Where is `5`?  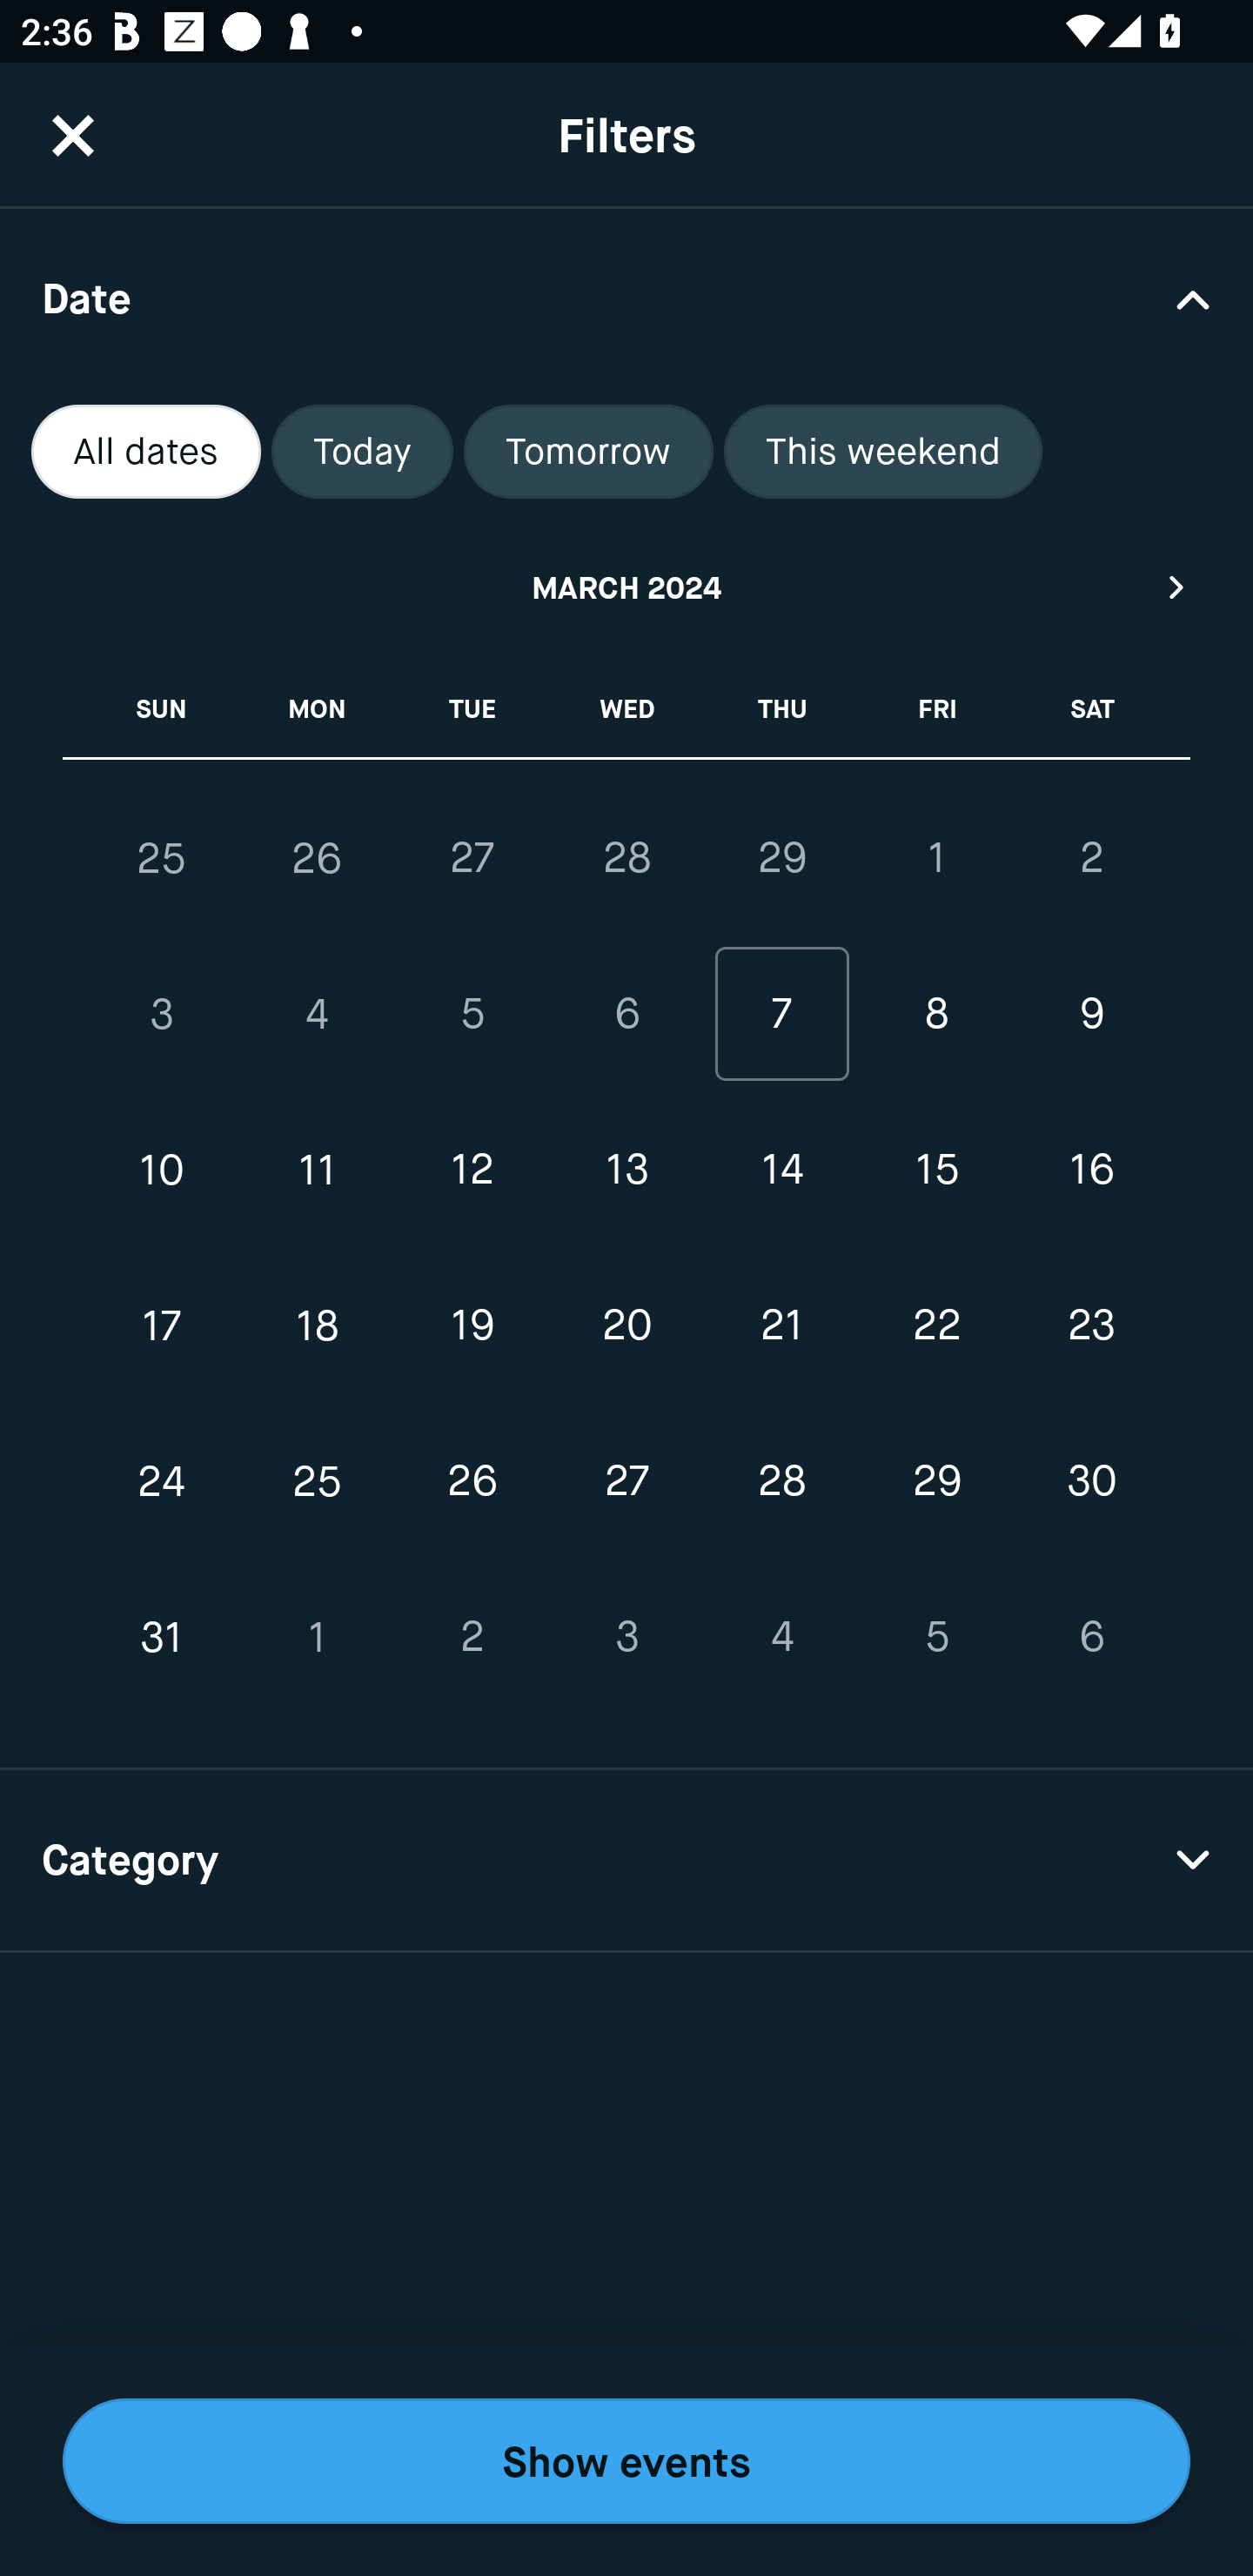
5 is located at coordinates (936, 1636).